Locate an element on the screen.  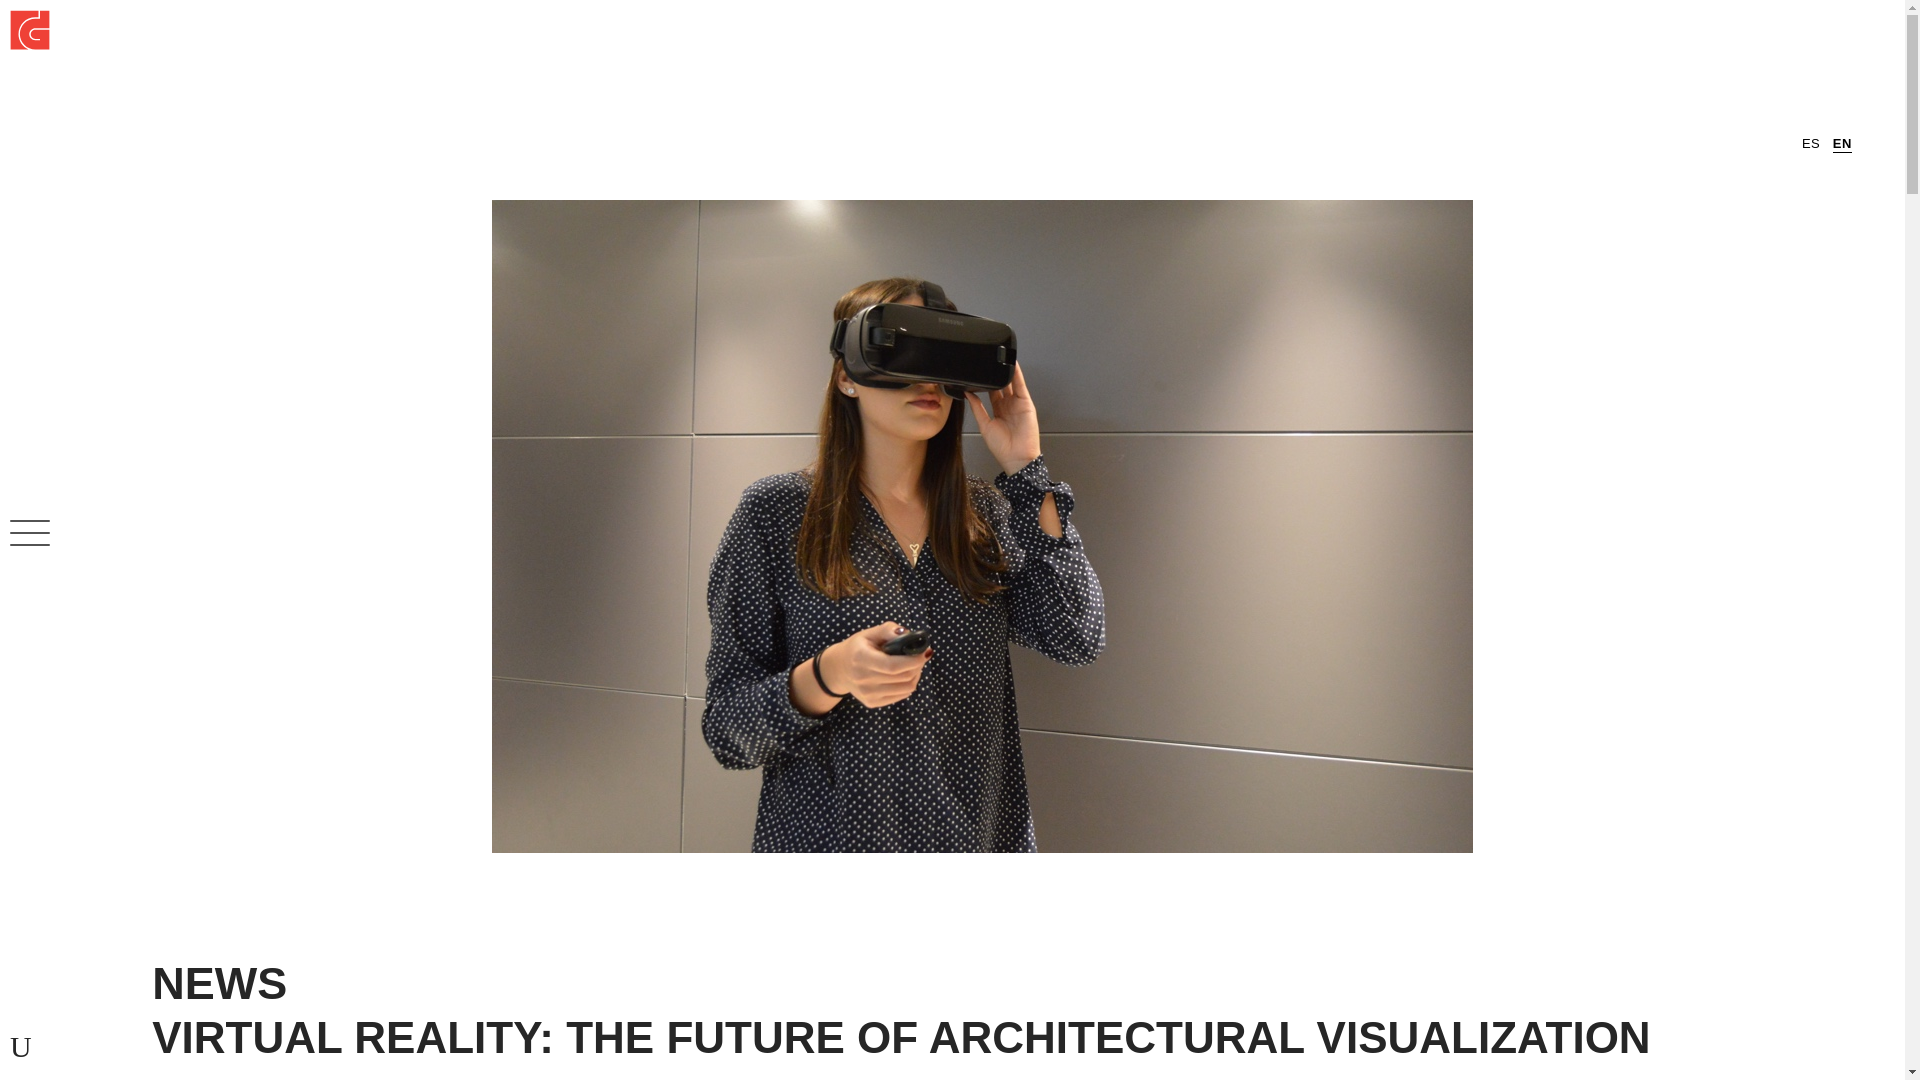
ES is located at coordinates (1811, 146).